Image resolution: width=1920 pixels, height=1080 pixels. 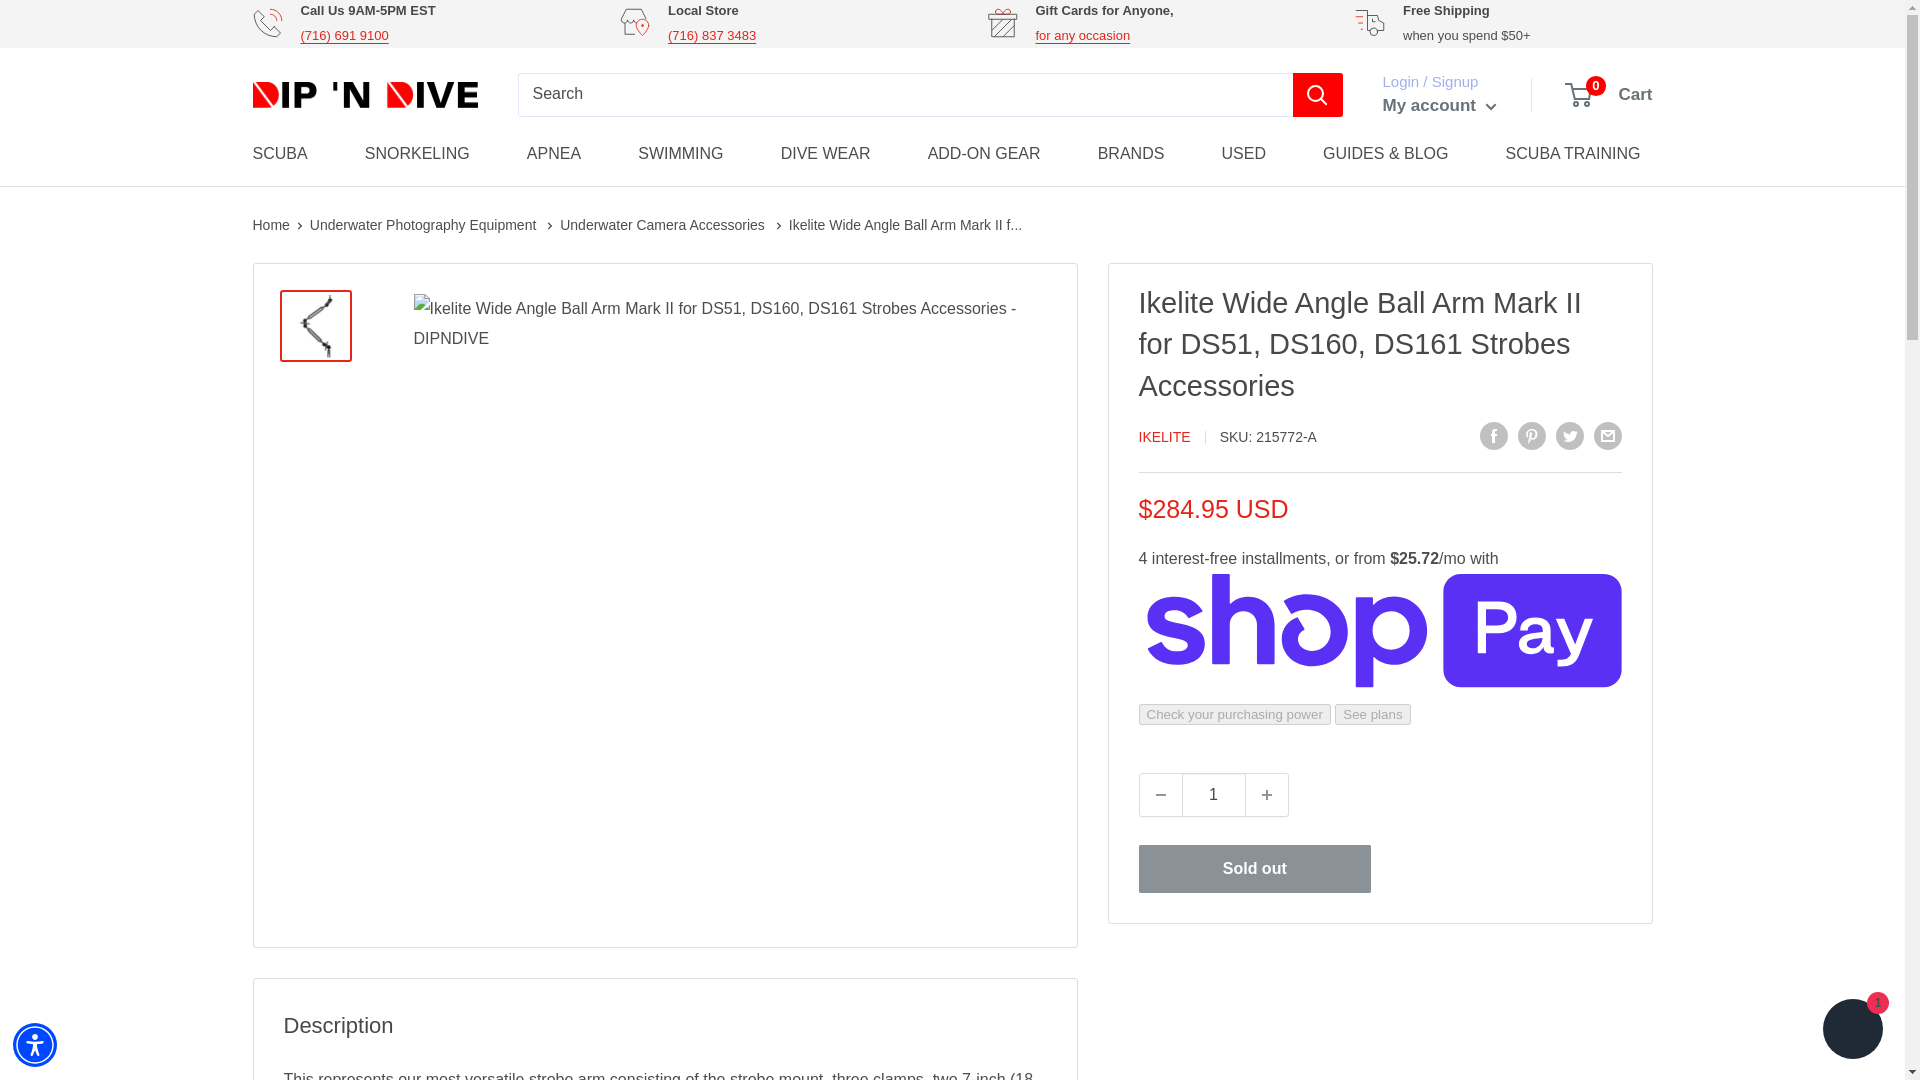 What do you see at coordinates (1083, 36) in the screenshot?
I see `DIPNDIVE Gift Card` at bounding box center [1083, 36].